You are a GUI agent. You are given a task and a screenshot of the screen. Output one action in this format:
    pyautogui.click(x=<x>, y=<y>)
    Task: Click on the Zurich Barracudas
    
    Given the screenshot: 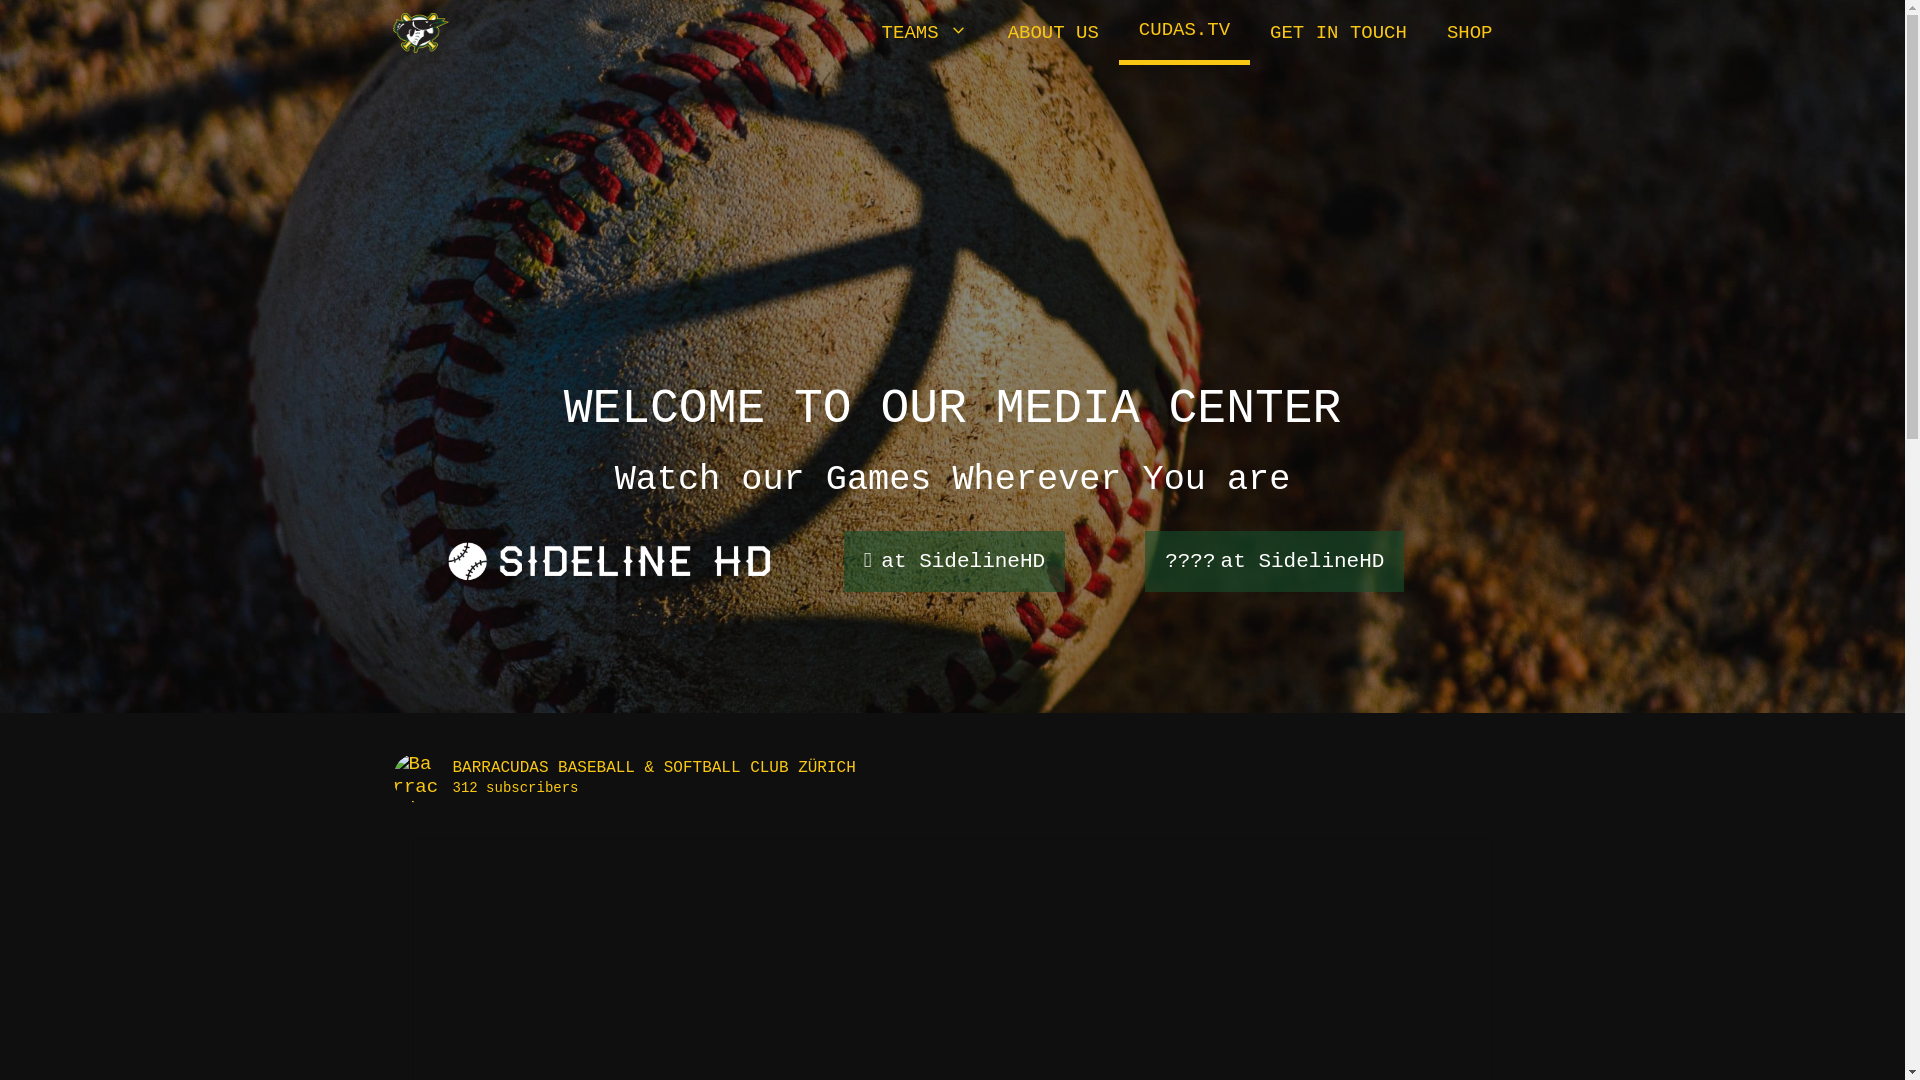 What is the action you would take?
    pyautogui.click(x=420, y=32)
    